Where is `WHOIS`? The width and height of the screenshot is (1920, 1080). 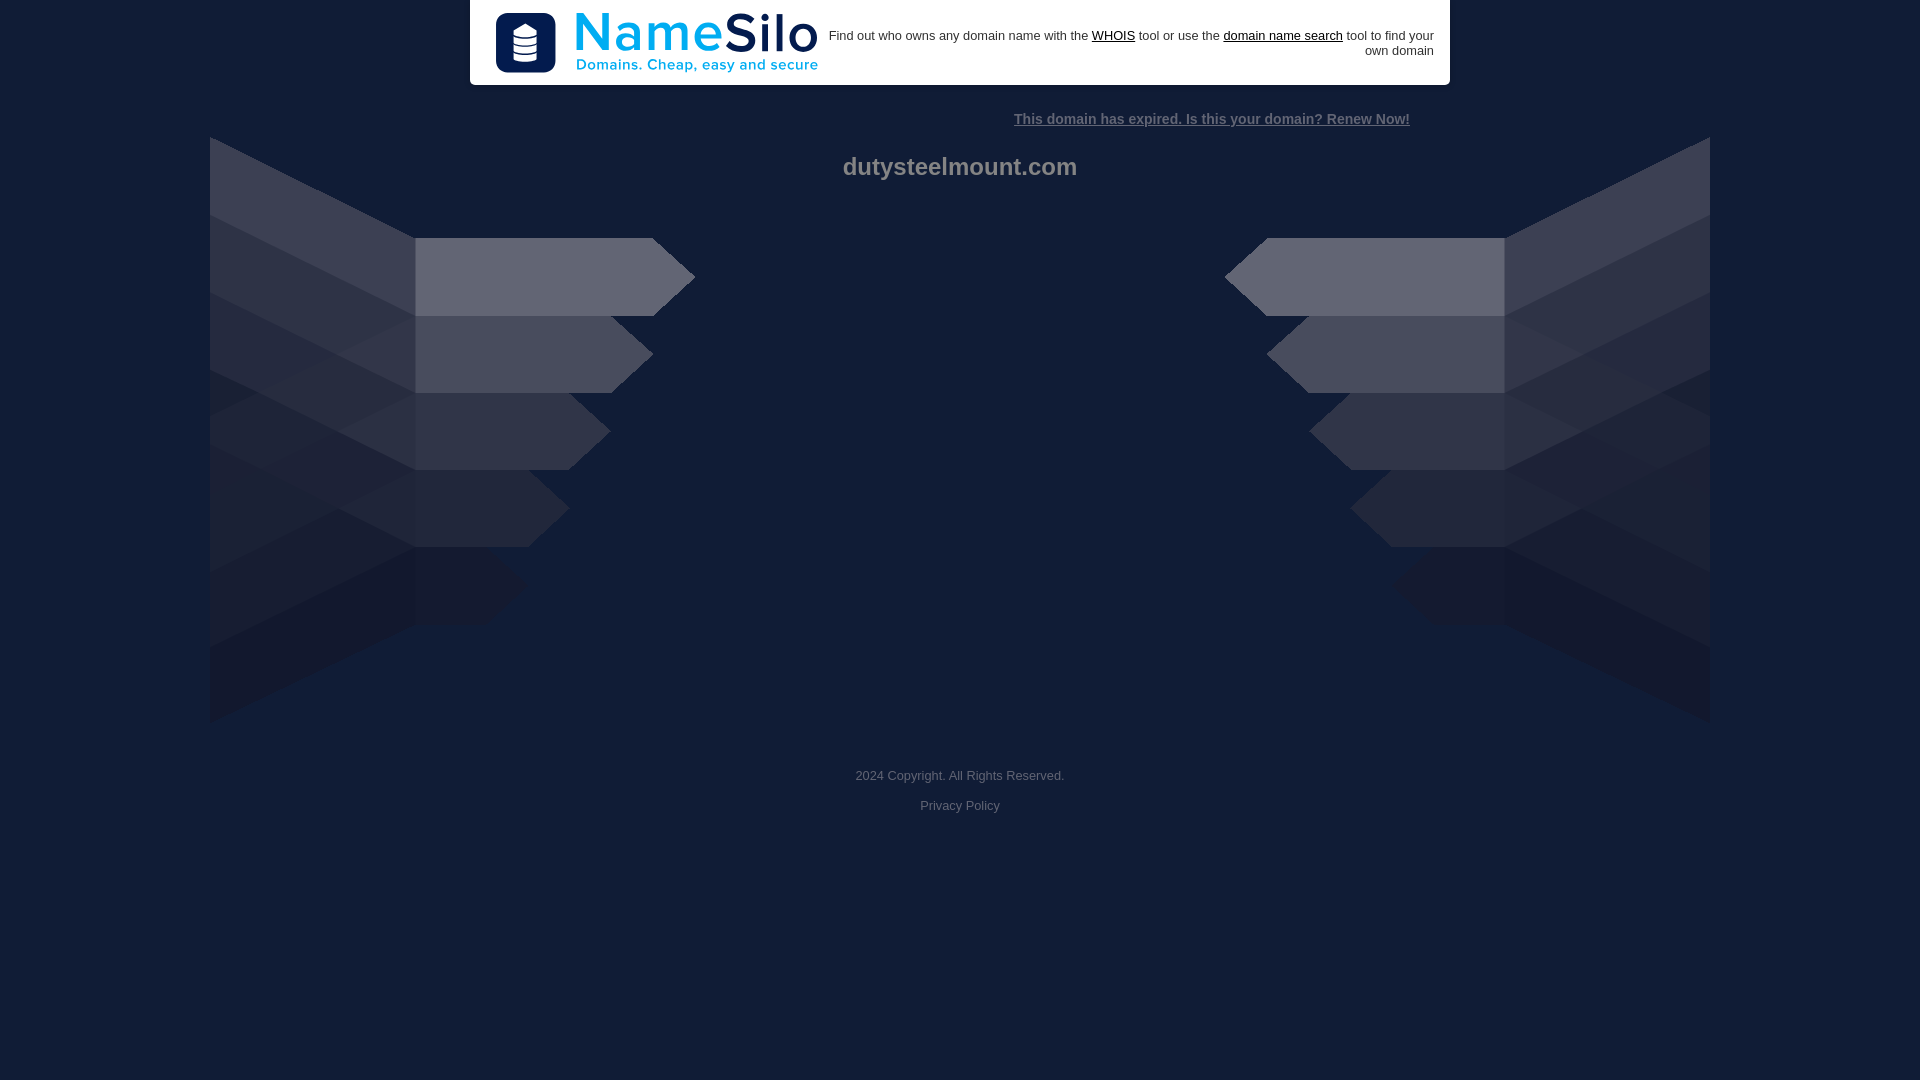 WHOIS is located at coordinates (1113, 36).